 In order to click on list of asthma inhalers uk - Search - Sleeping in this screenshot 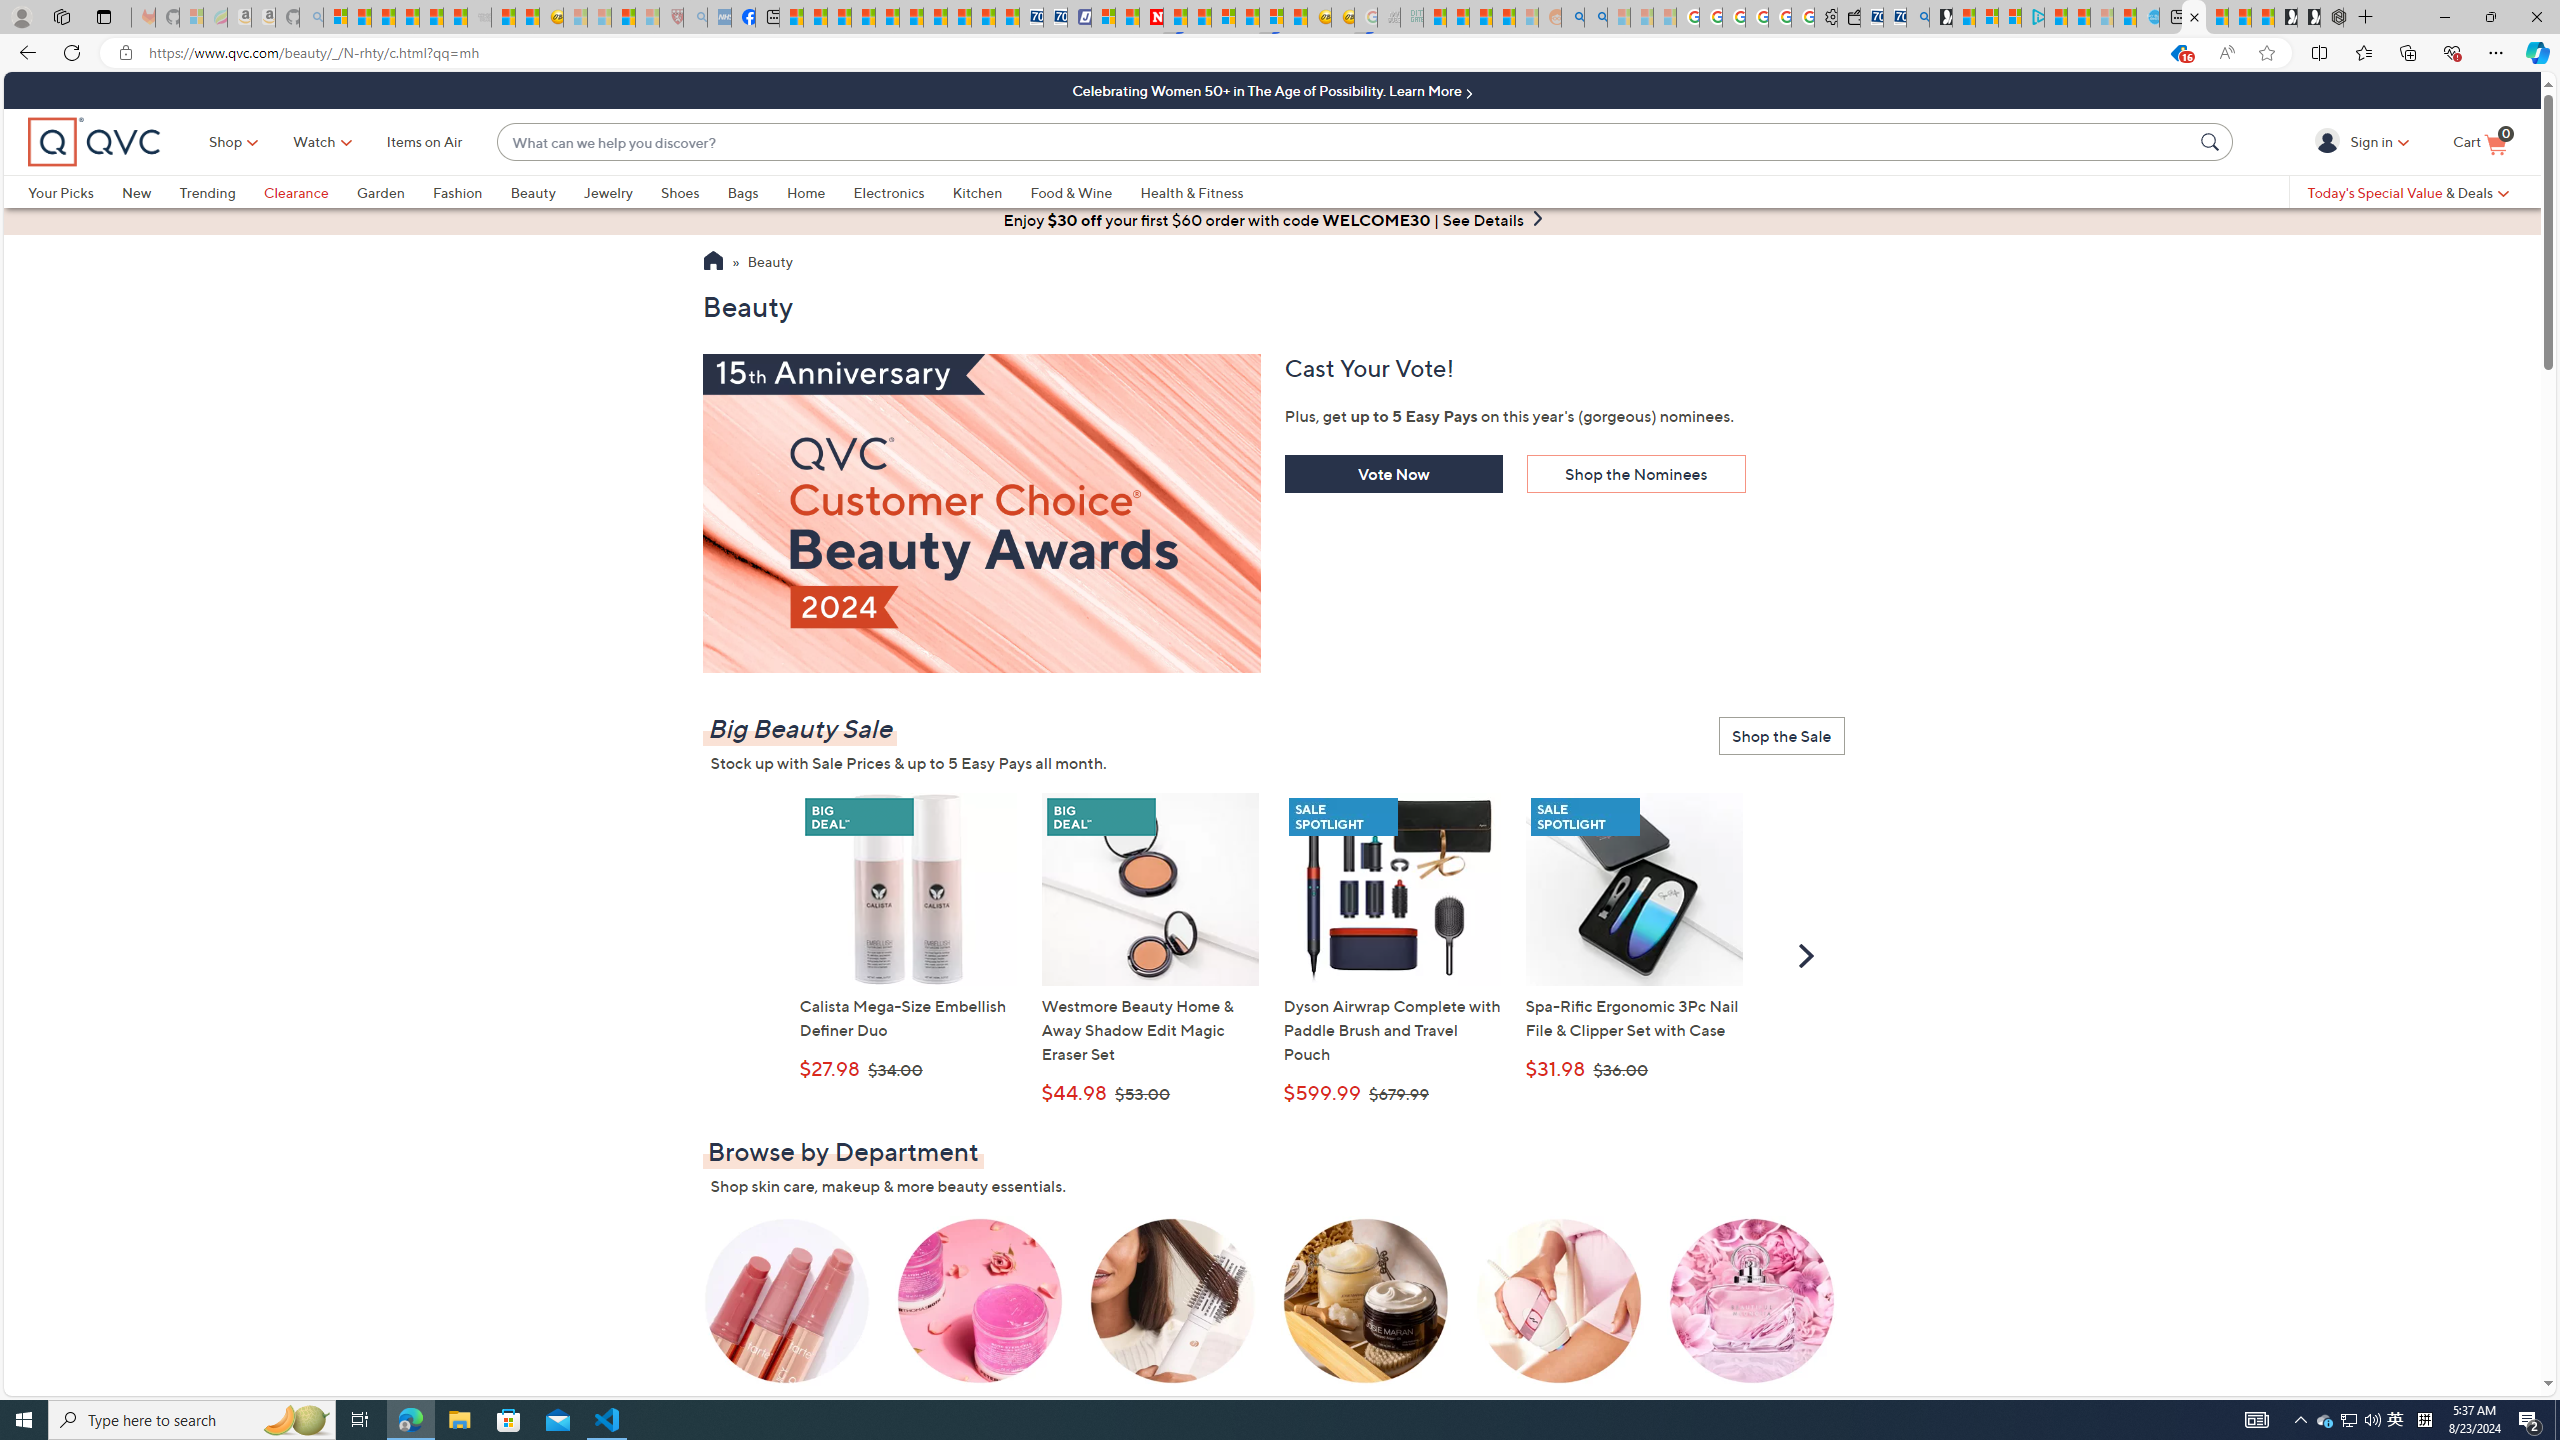, I will do `click(696, 17)`.